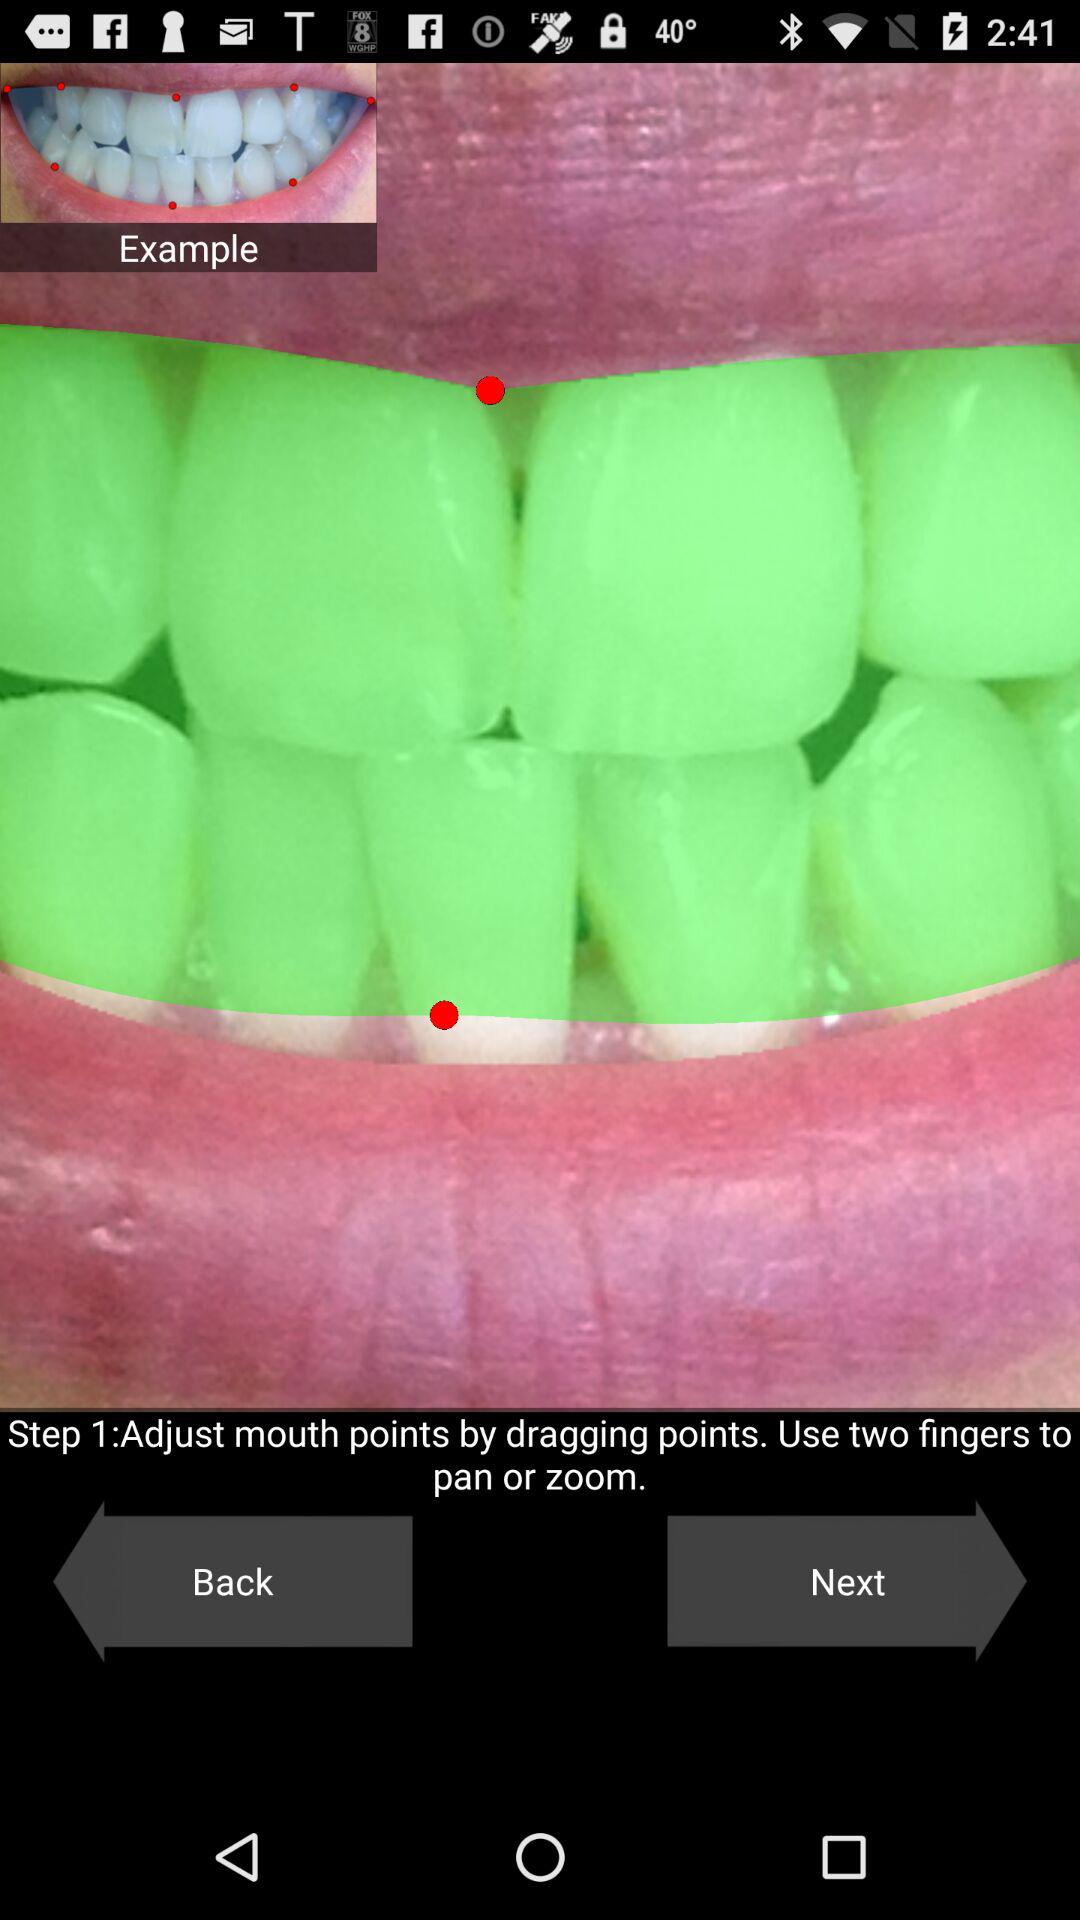 This screenshot has width=1080, height=1920. Describe the element at coordinates (847, 1581) in the screenshot. I see `turn off button to the right of the back` at that location.